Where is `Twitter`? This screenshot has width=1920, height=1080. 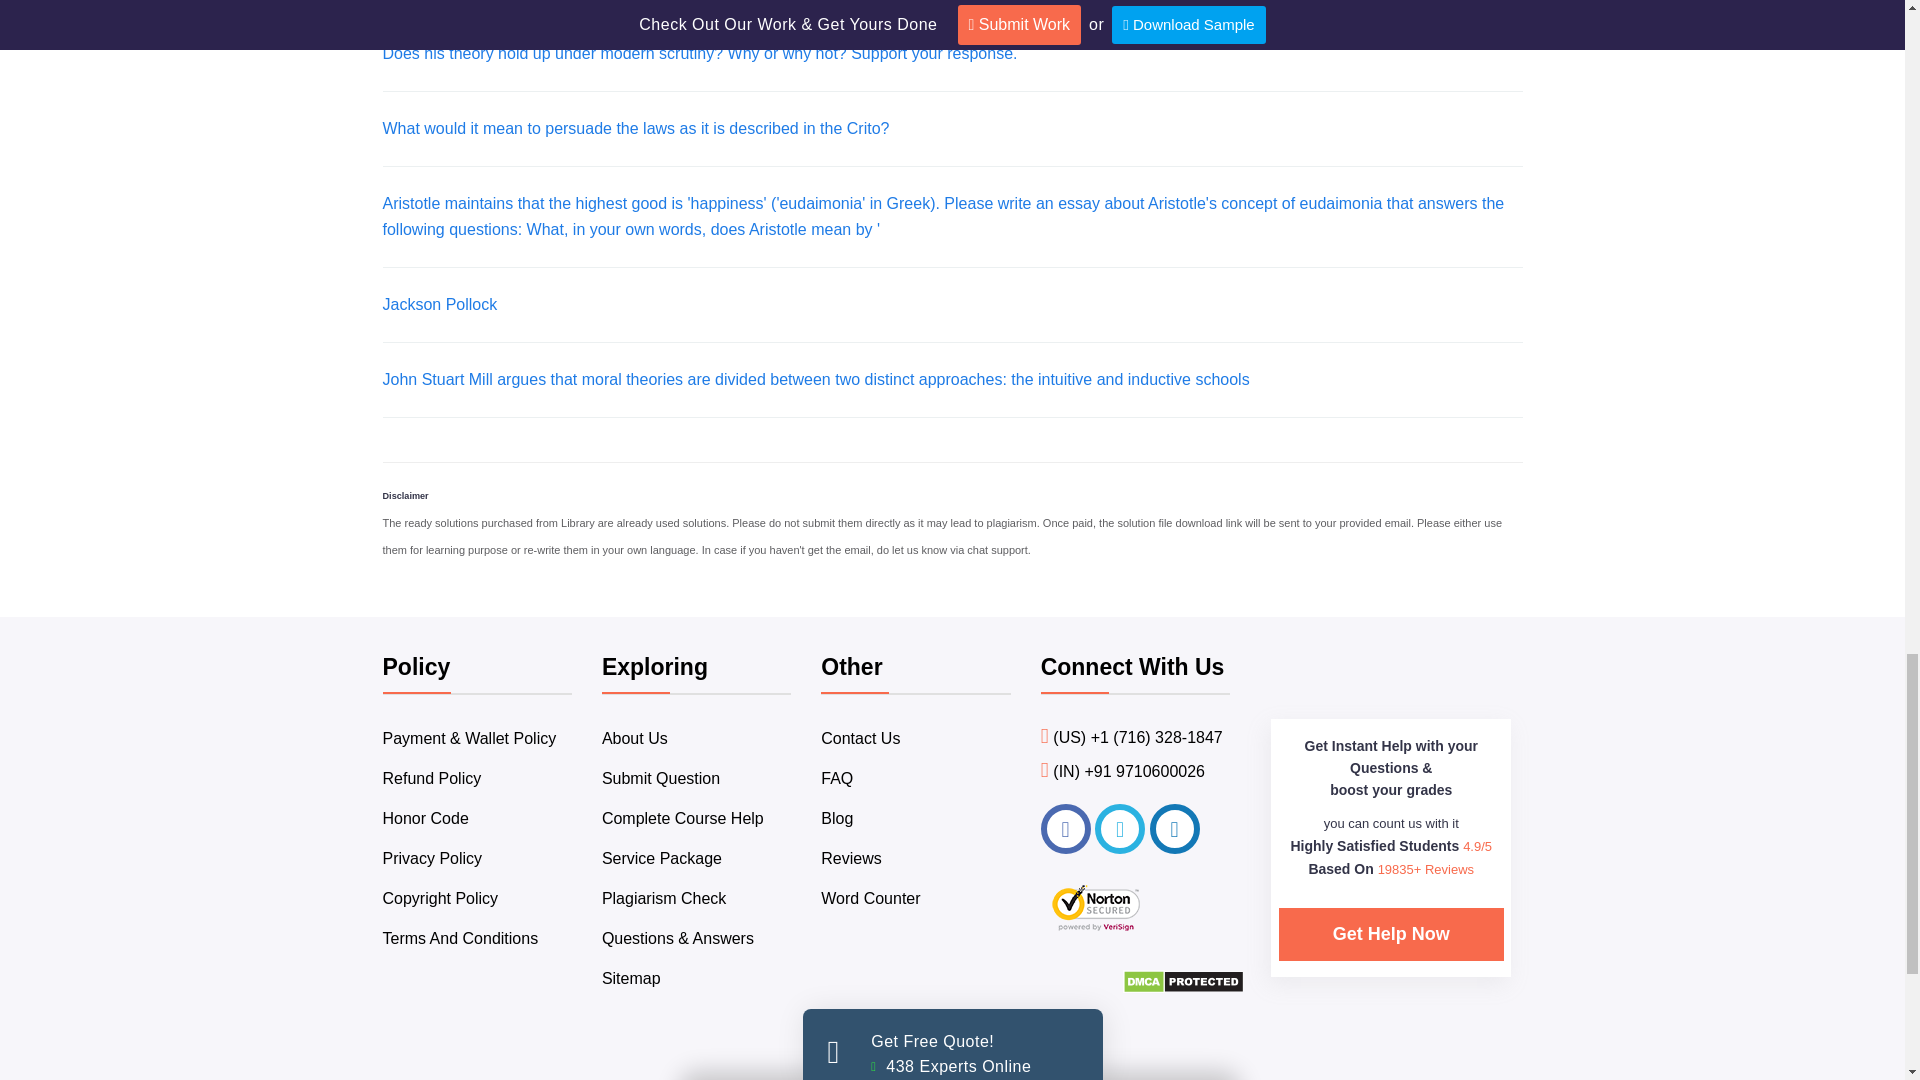 Twitter is located at coordinates (1119, 828).